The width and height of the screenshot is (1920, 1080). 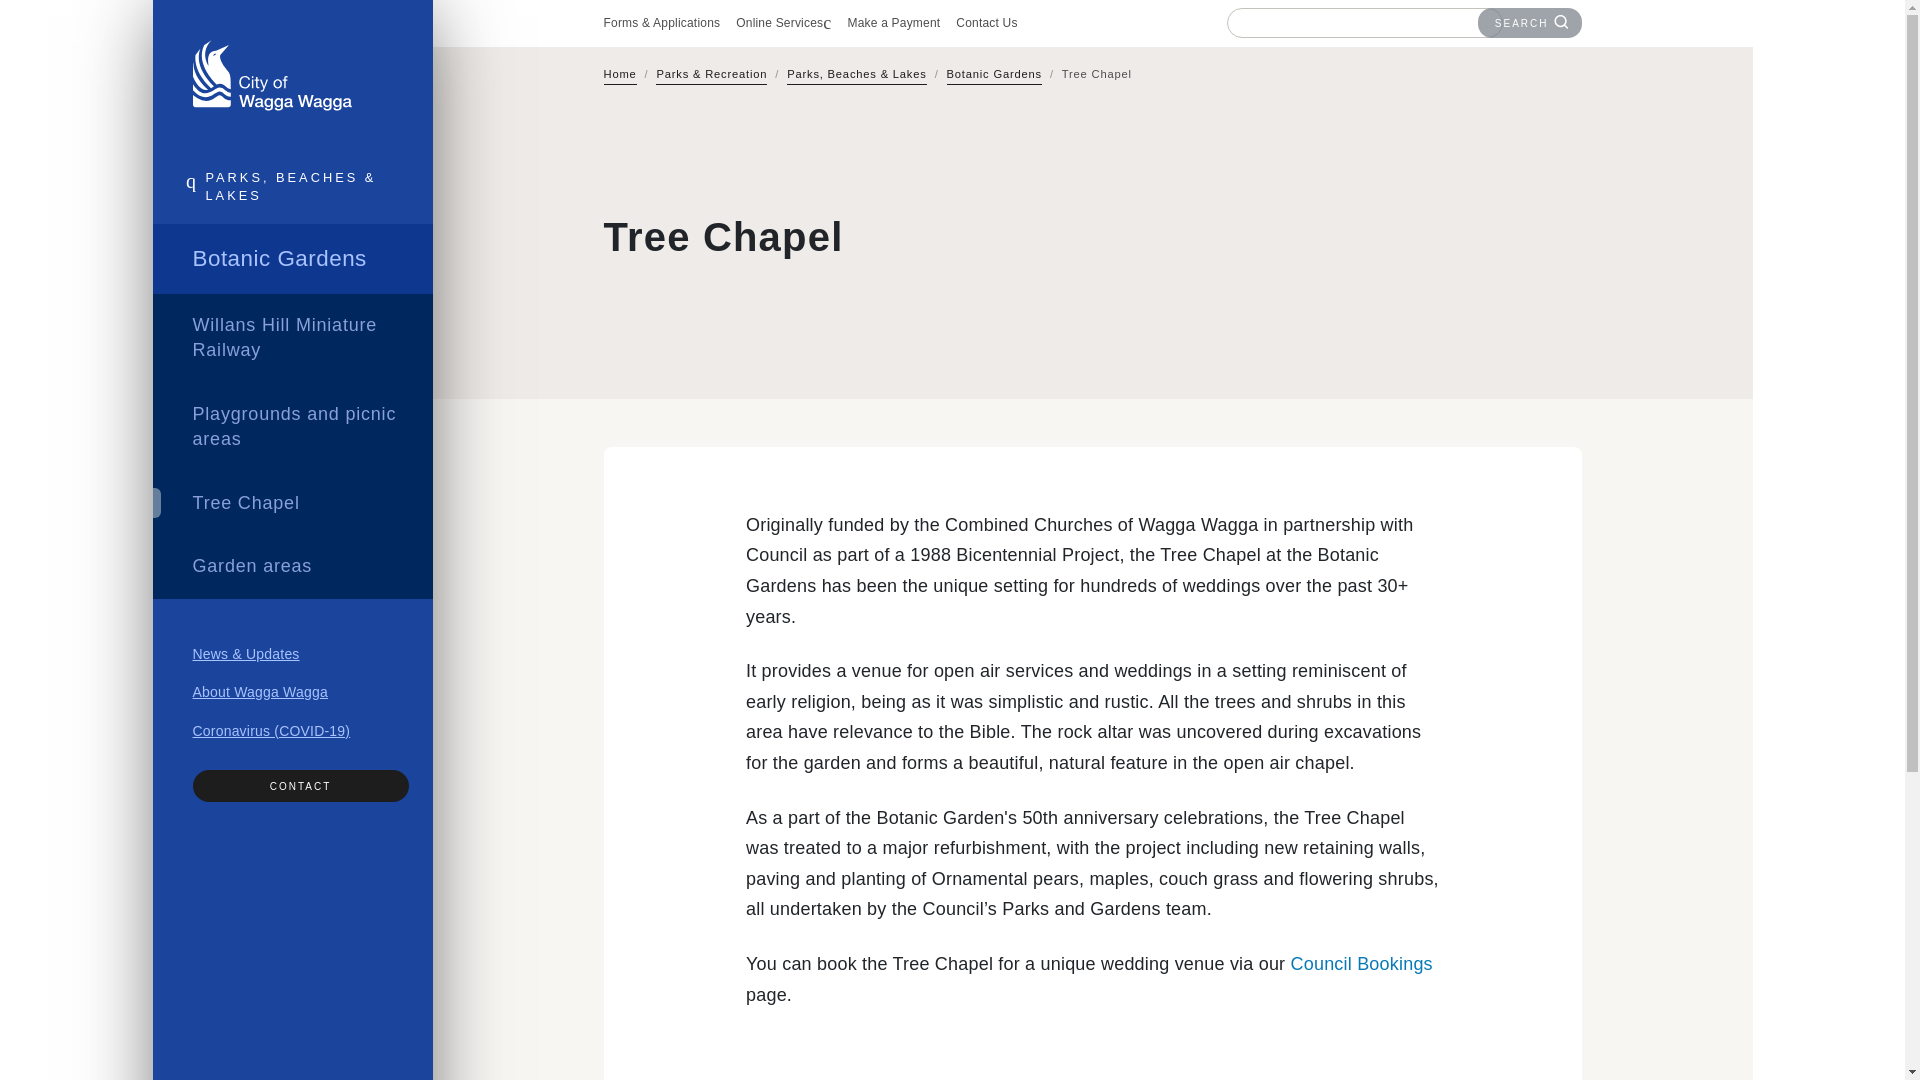 I want to click on SKIP NAVIGATION, so click(x=412, y=57).